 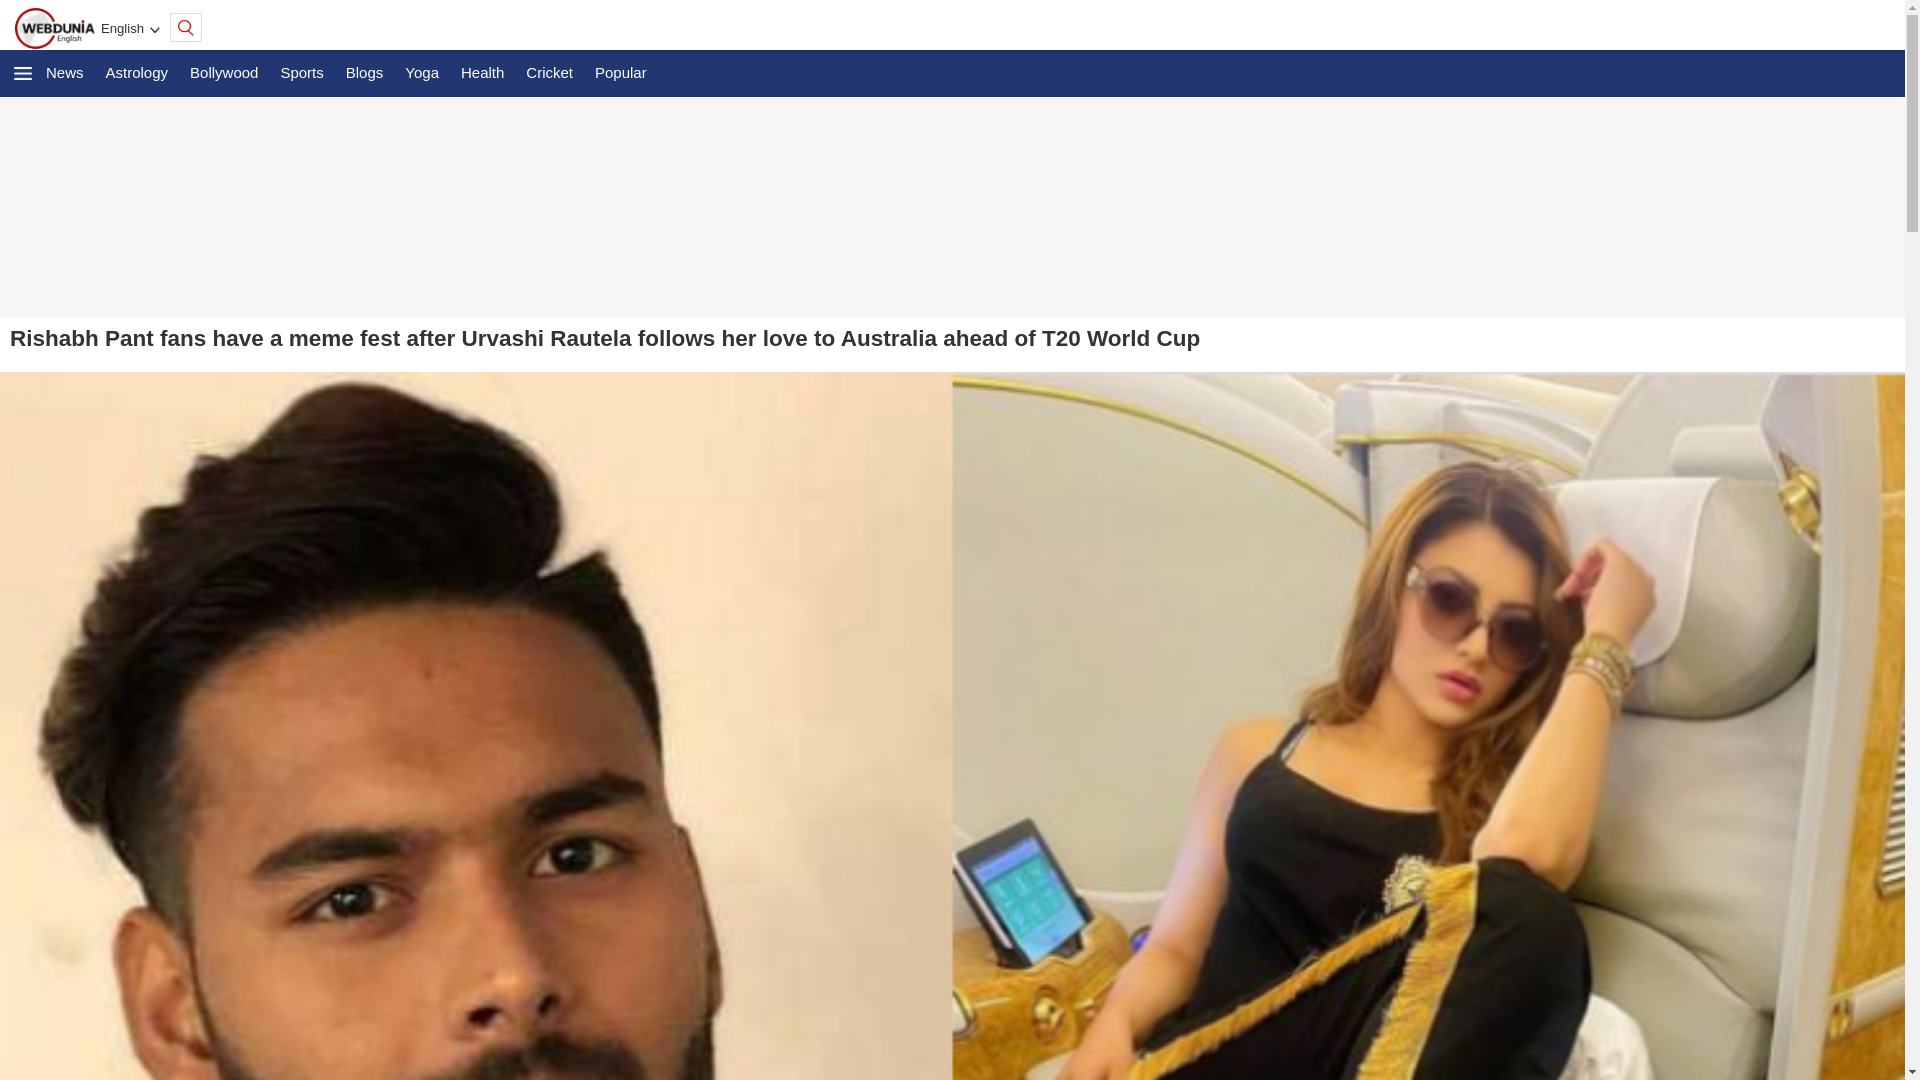 What do you see at coordinates (364, 72) in the screenshot?
I see `Blogs` at bounding box center [364, 72].